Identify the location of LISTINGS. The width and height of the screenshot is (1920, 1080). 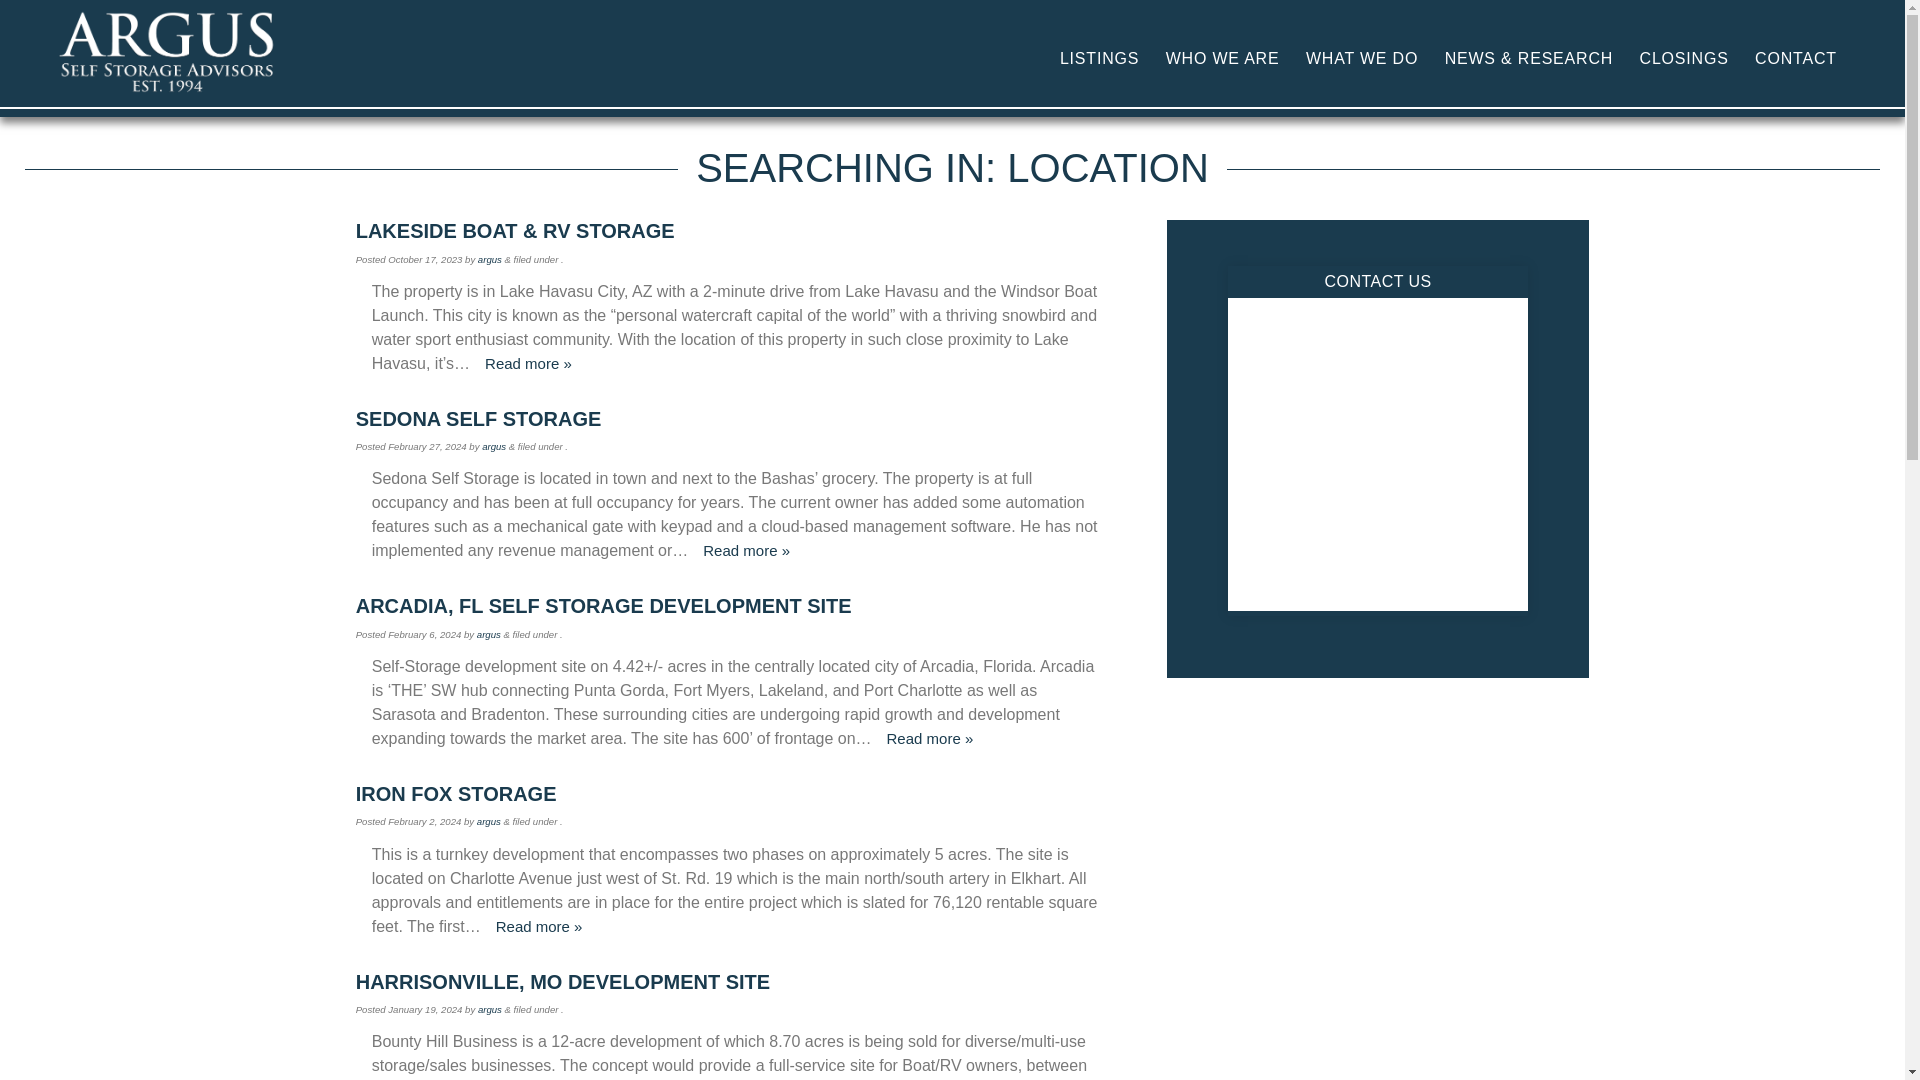
(1099, 58).